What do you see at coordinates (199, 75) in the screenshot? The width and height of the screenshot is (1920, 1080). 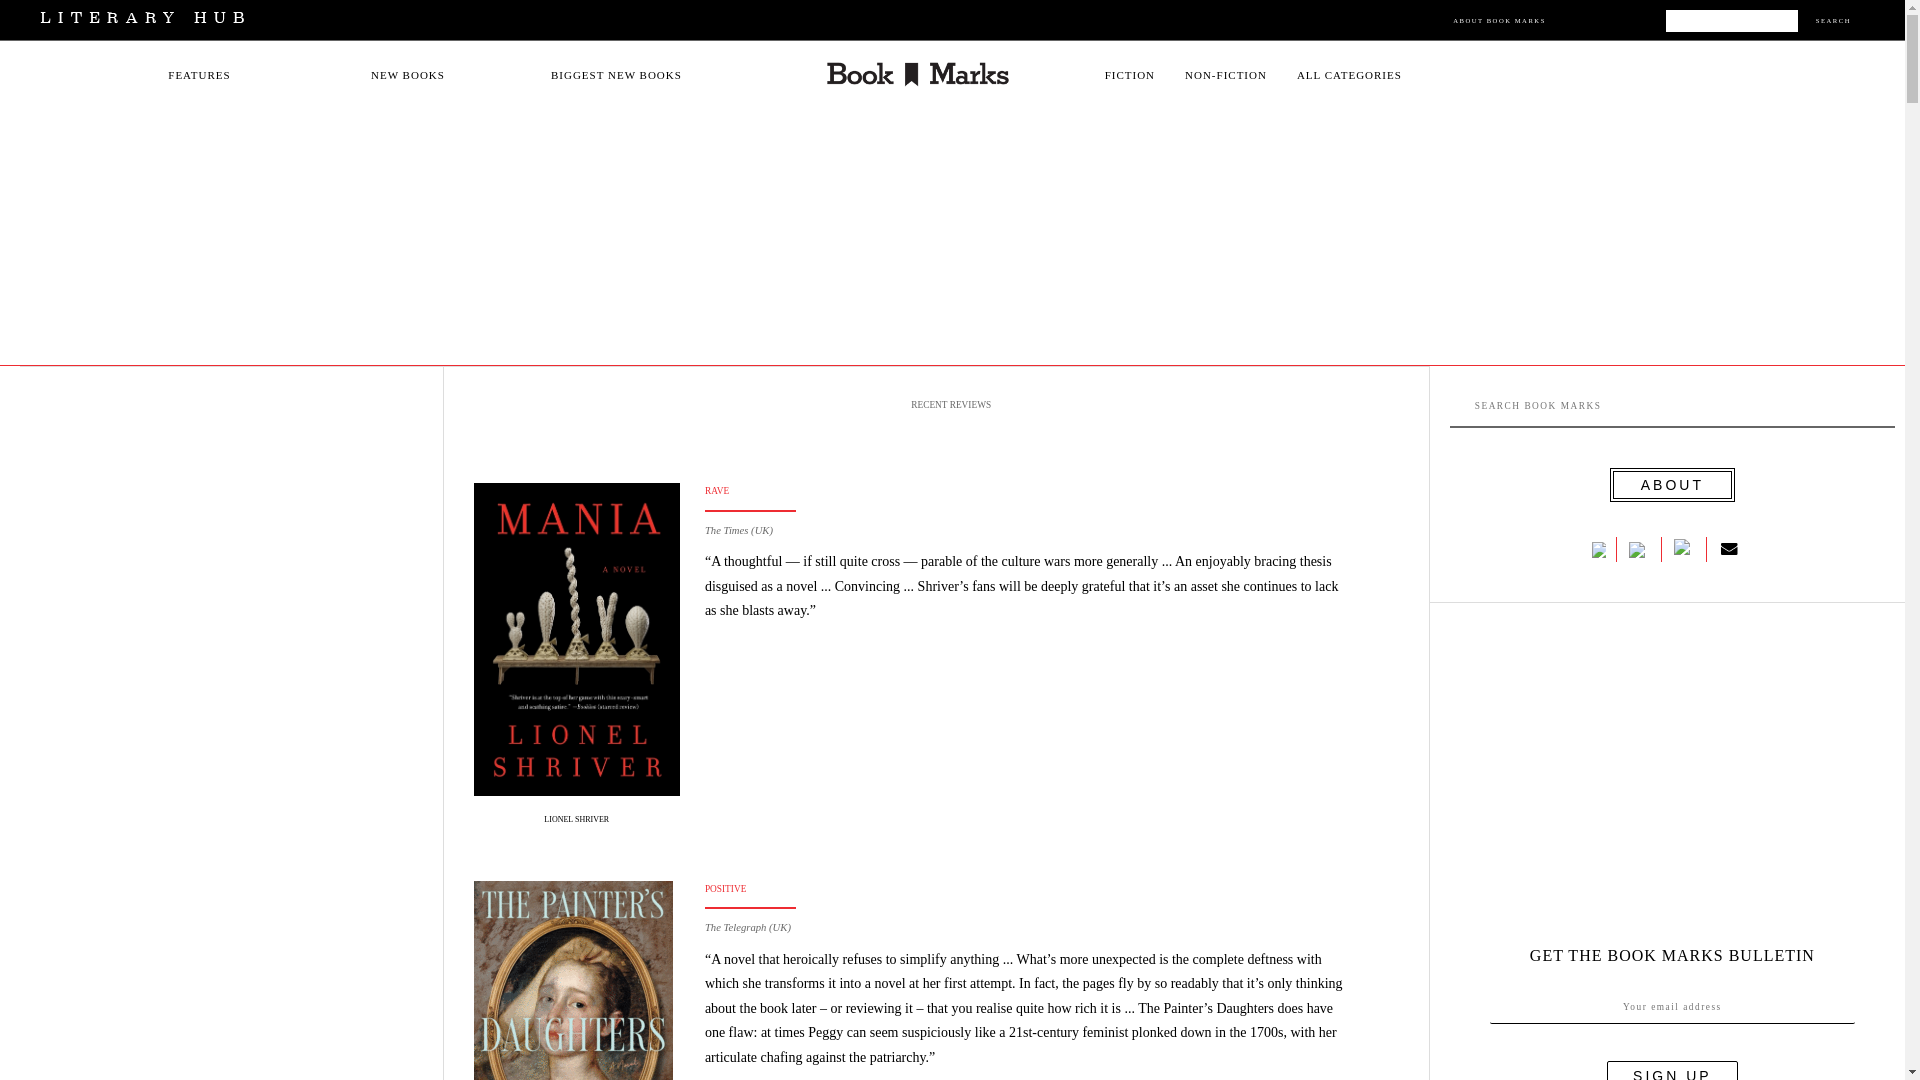 I see `FEATURES` at bounding box center [199, 75].